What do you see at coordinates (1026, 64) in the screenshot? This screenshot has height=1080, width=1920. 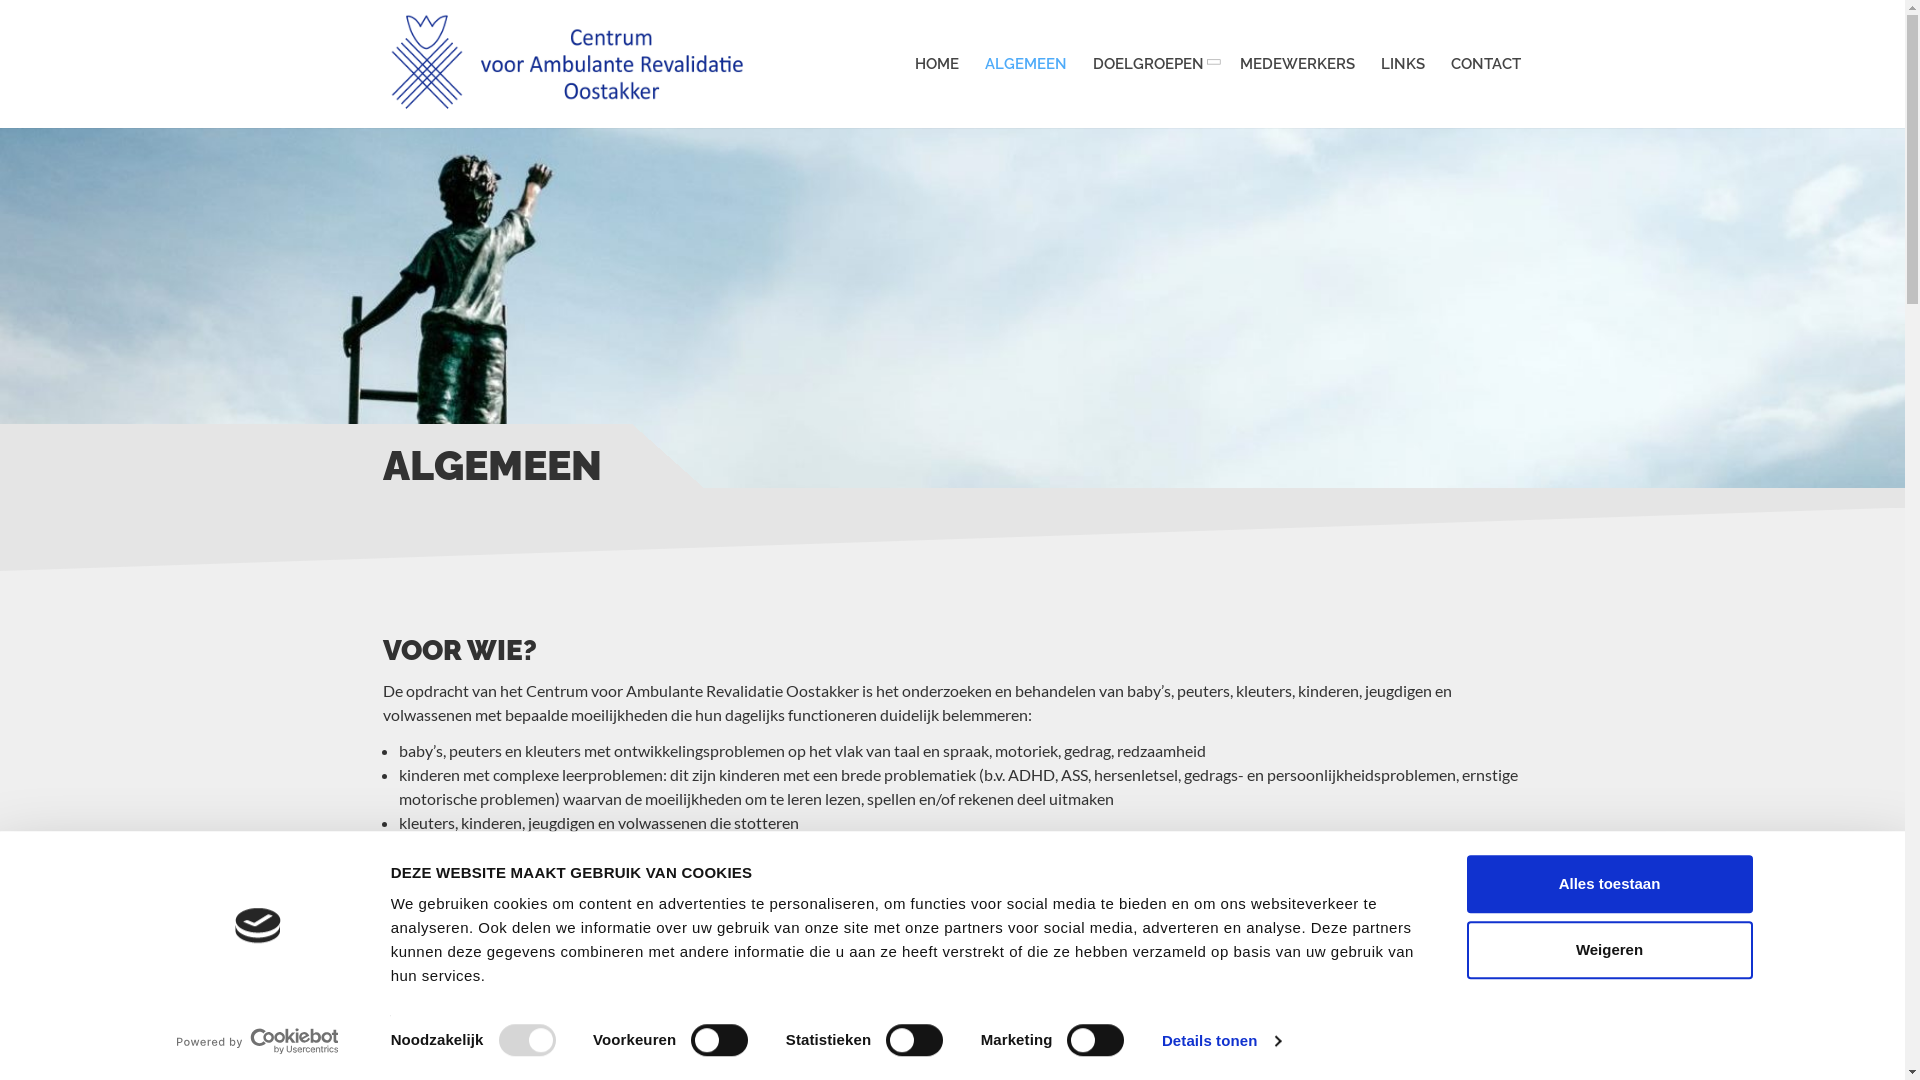 I see `ALGEMEEN` at bounding box center [1026, 64].